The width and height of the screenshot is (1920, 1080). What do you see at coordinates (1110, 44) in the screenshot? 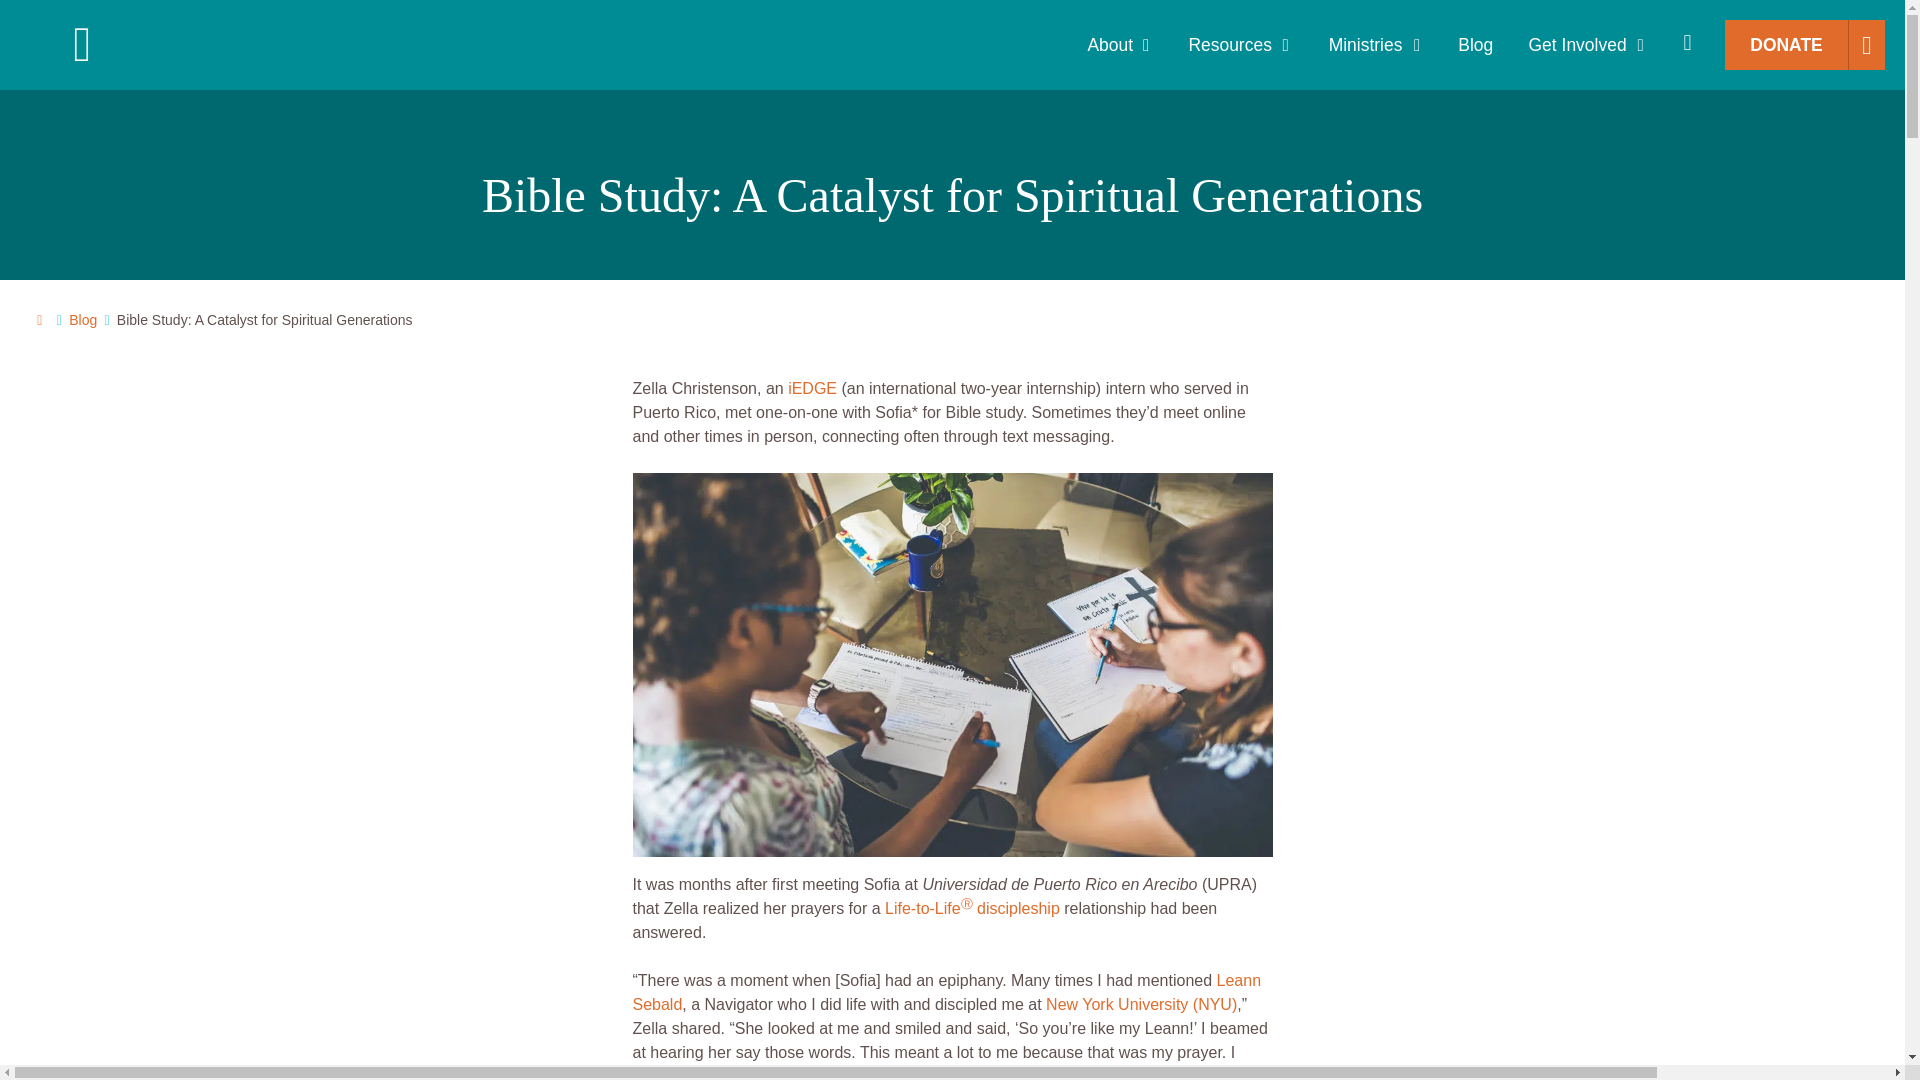
I see `About` at bounding box center [1110, 44].